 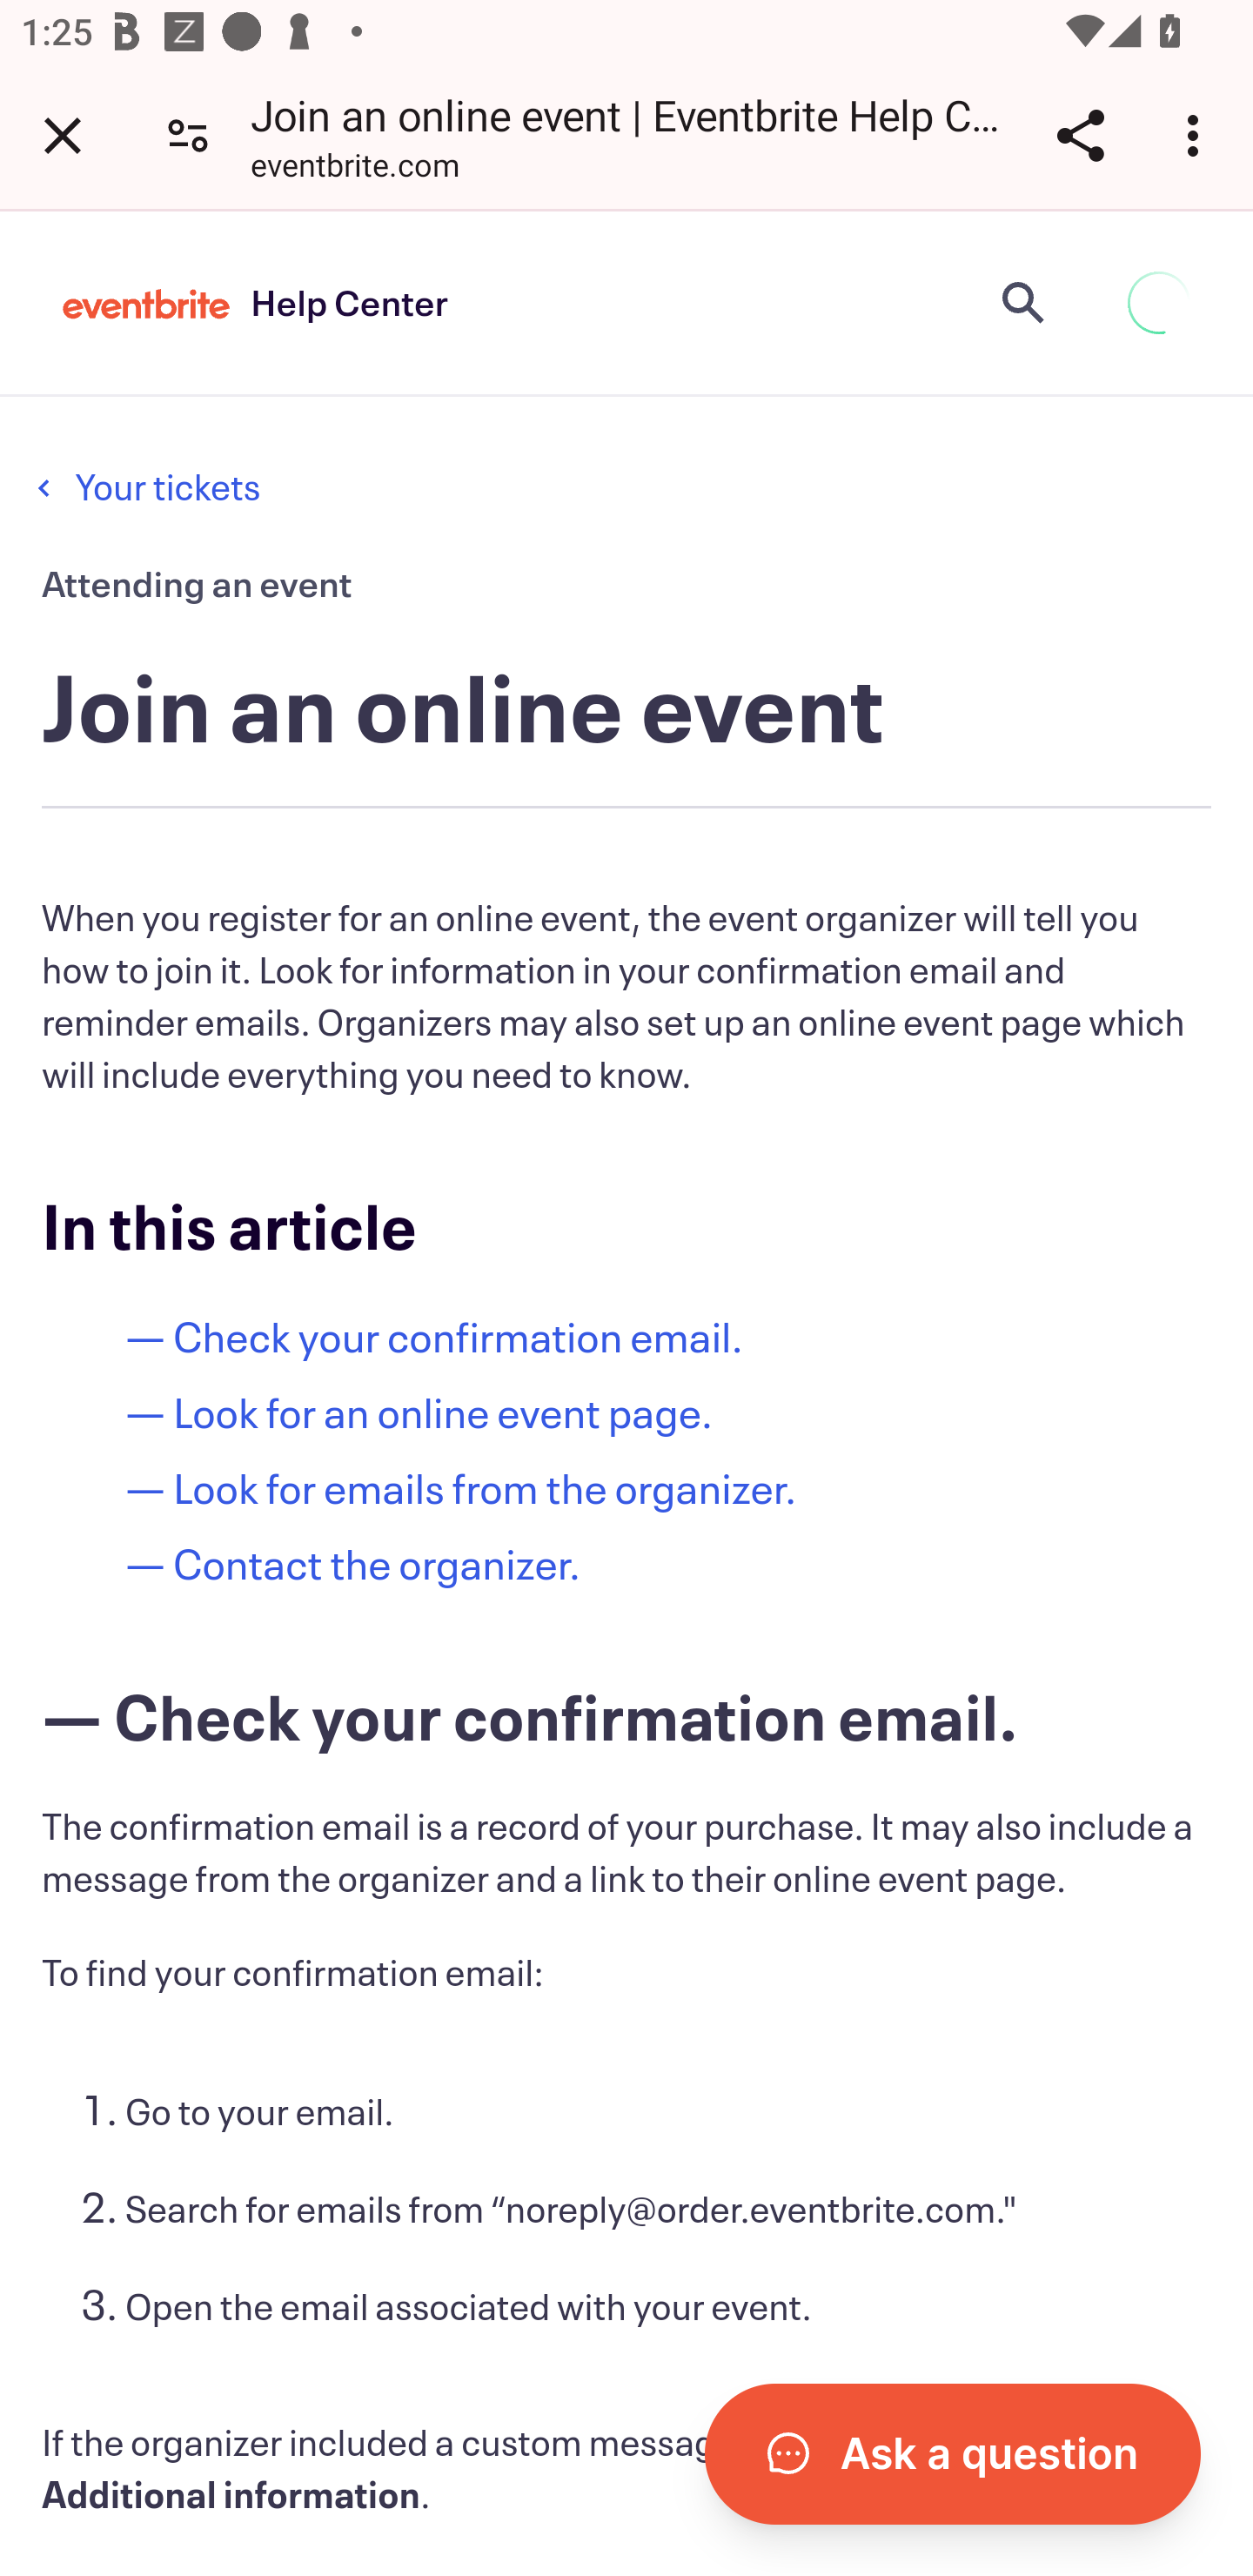 What do you see at coordinates (256, 302) in the screenshot?
I see `Eventbrite Help Center Eventbrite logo Help Center` at bounding box center [256, 302].